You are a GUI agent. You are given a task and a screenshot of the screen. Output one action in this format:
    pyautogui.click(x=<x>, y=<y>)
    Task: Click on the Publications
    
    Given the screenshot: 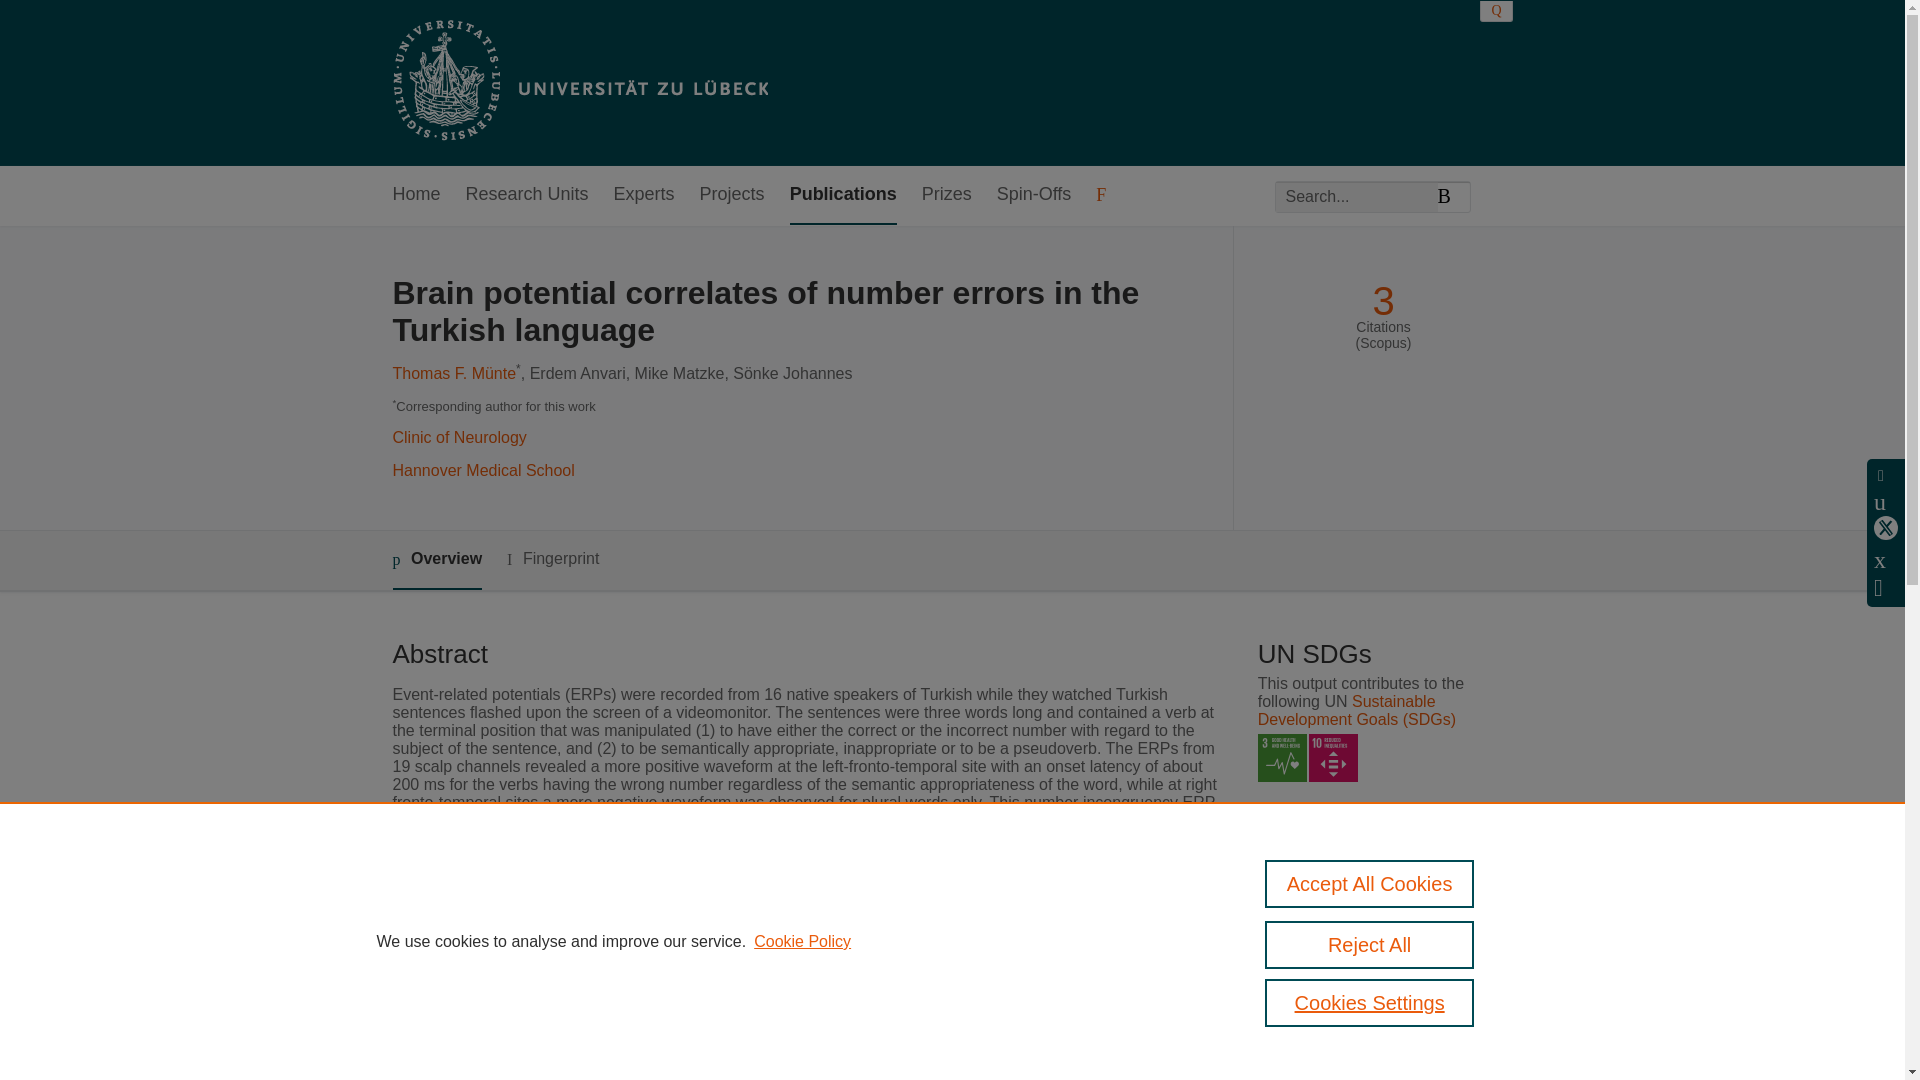 What is the action you would take?
    pyautogui.click(x=842, y=195)
    